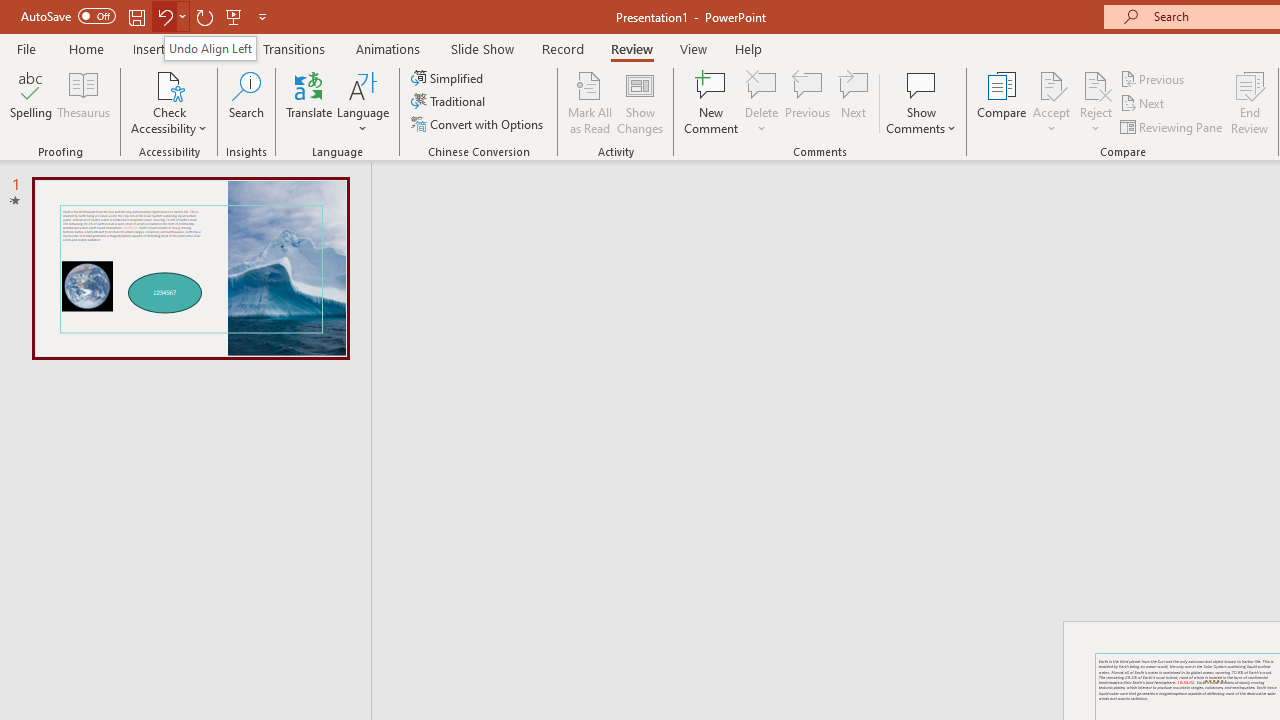 This screenshot has height=720, width=1280. I want to click on End Review, so click(1250, 102).